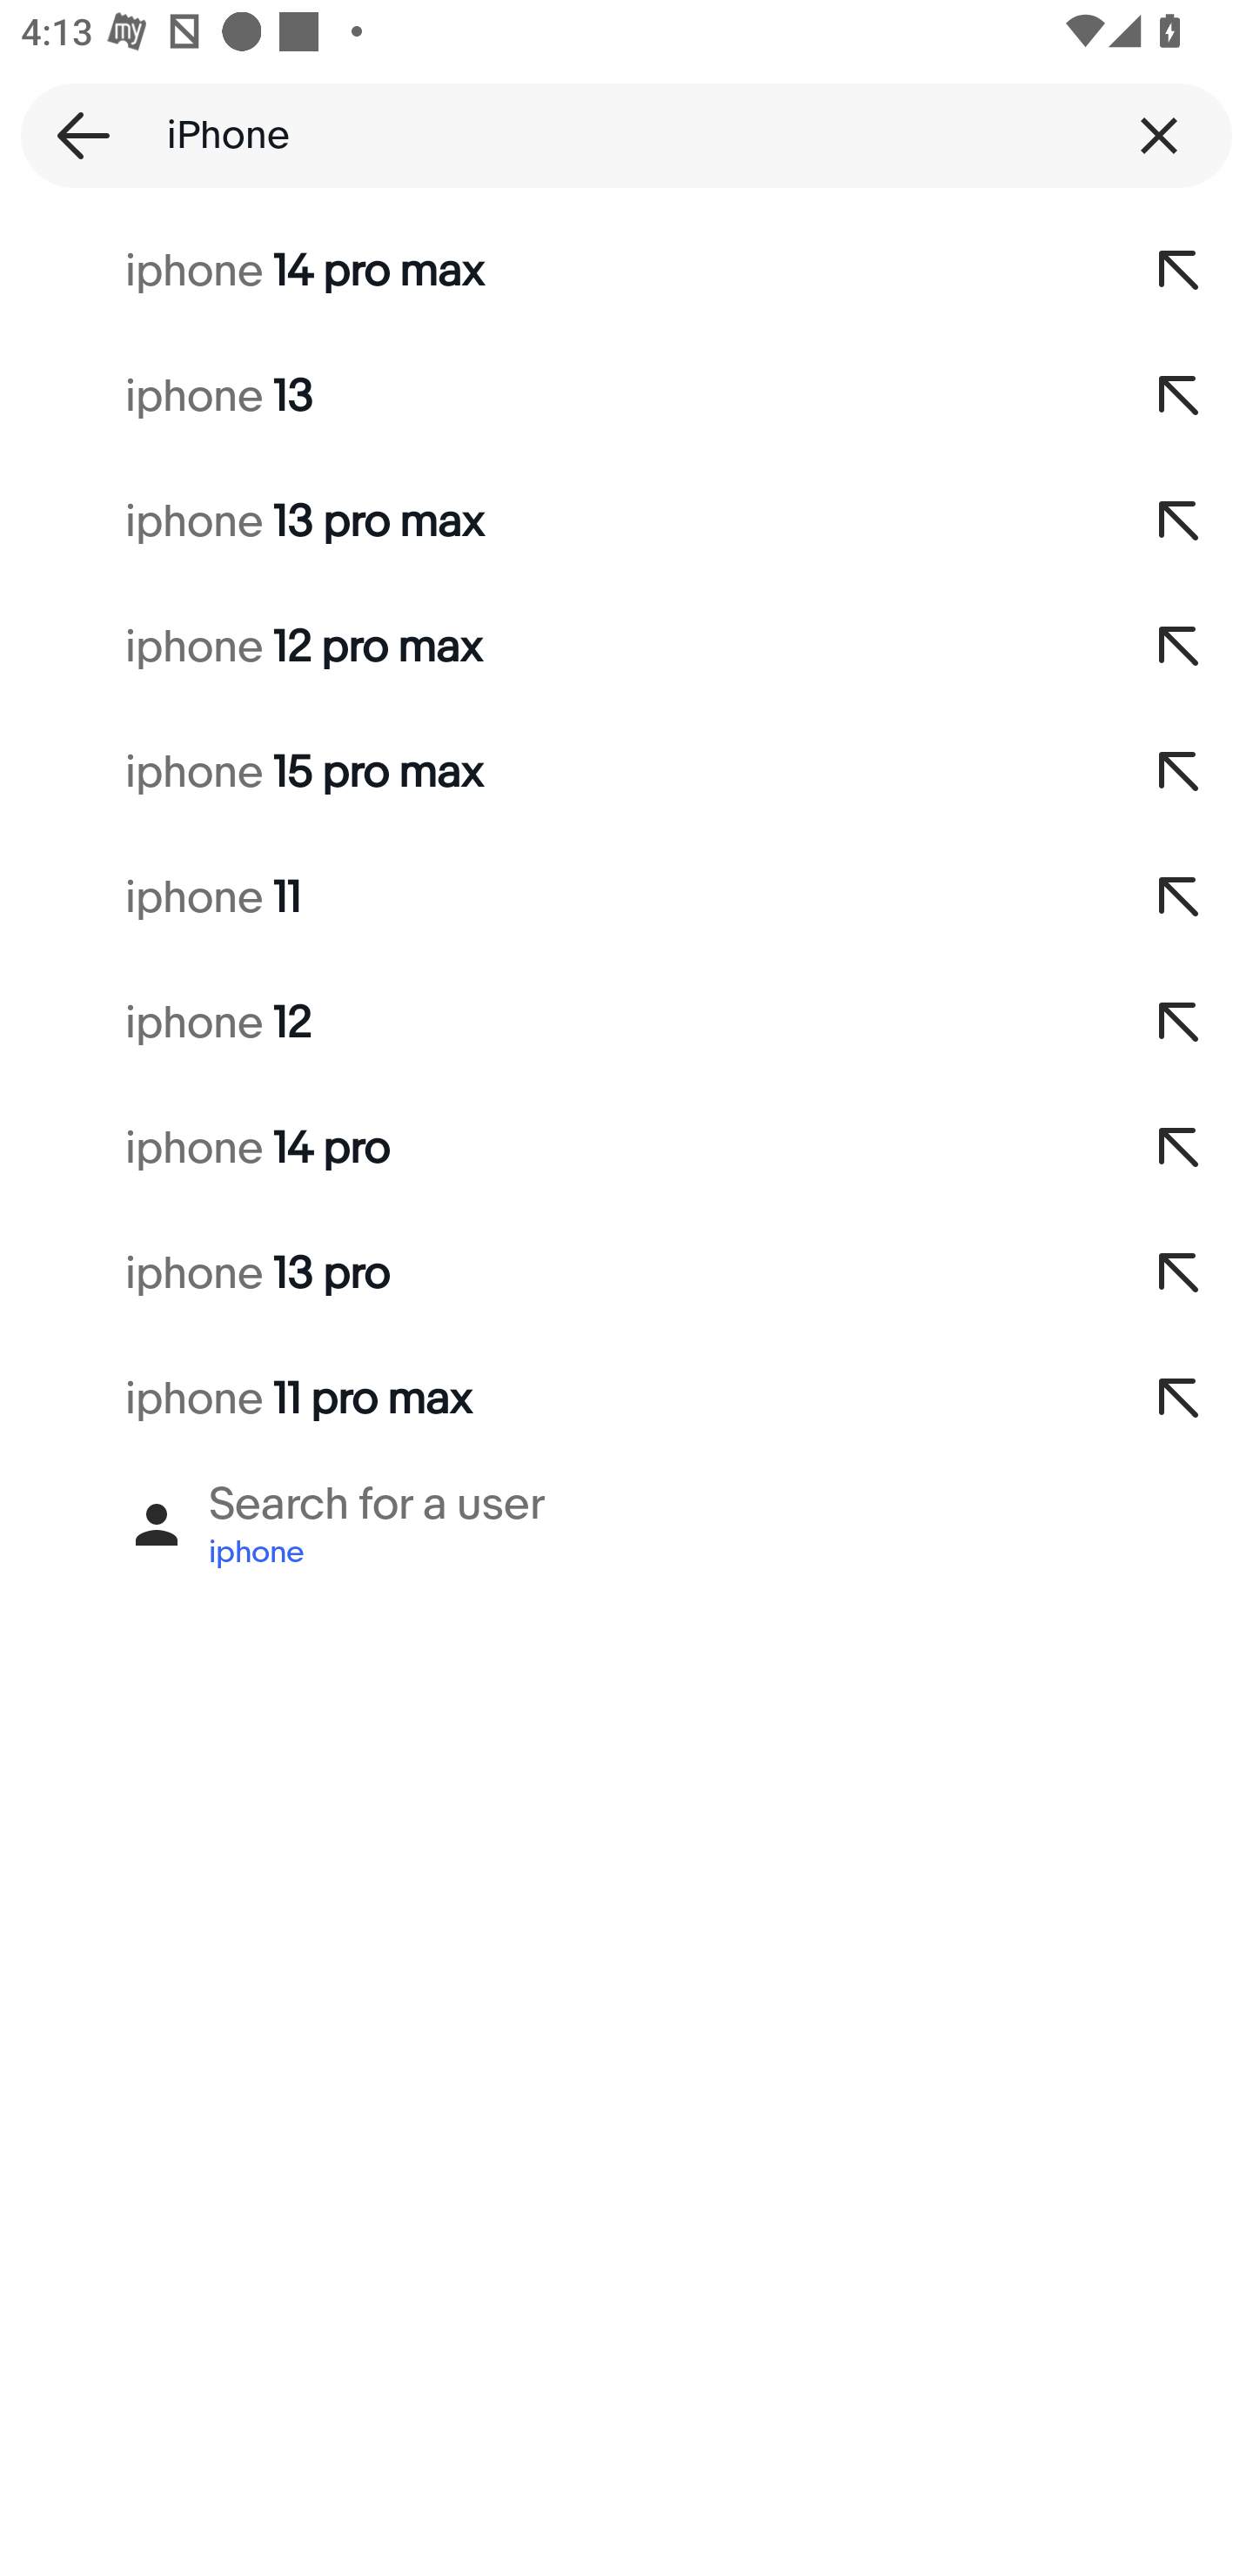  I want to click on iphone 14 pro max, so click(553, 272).